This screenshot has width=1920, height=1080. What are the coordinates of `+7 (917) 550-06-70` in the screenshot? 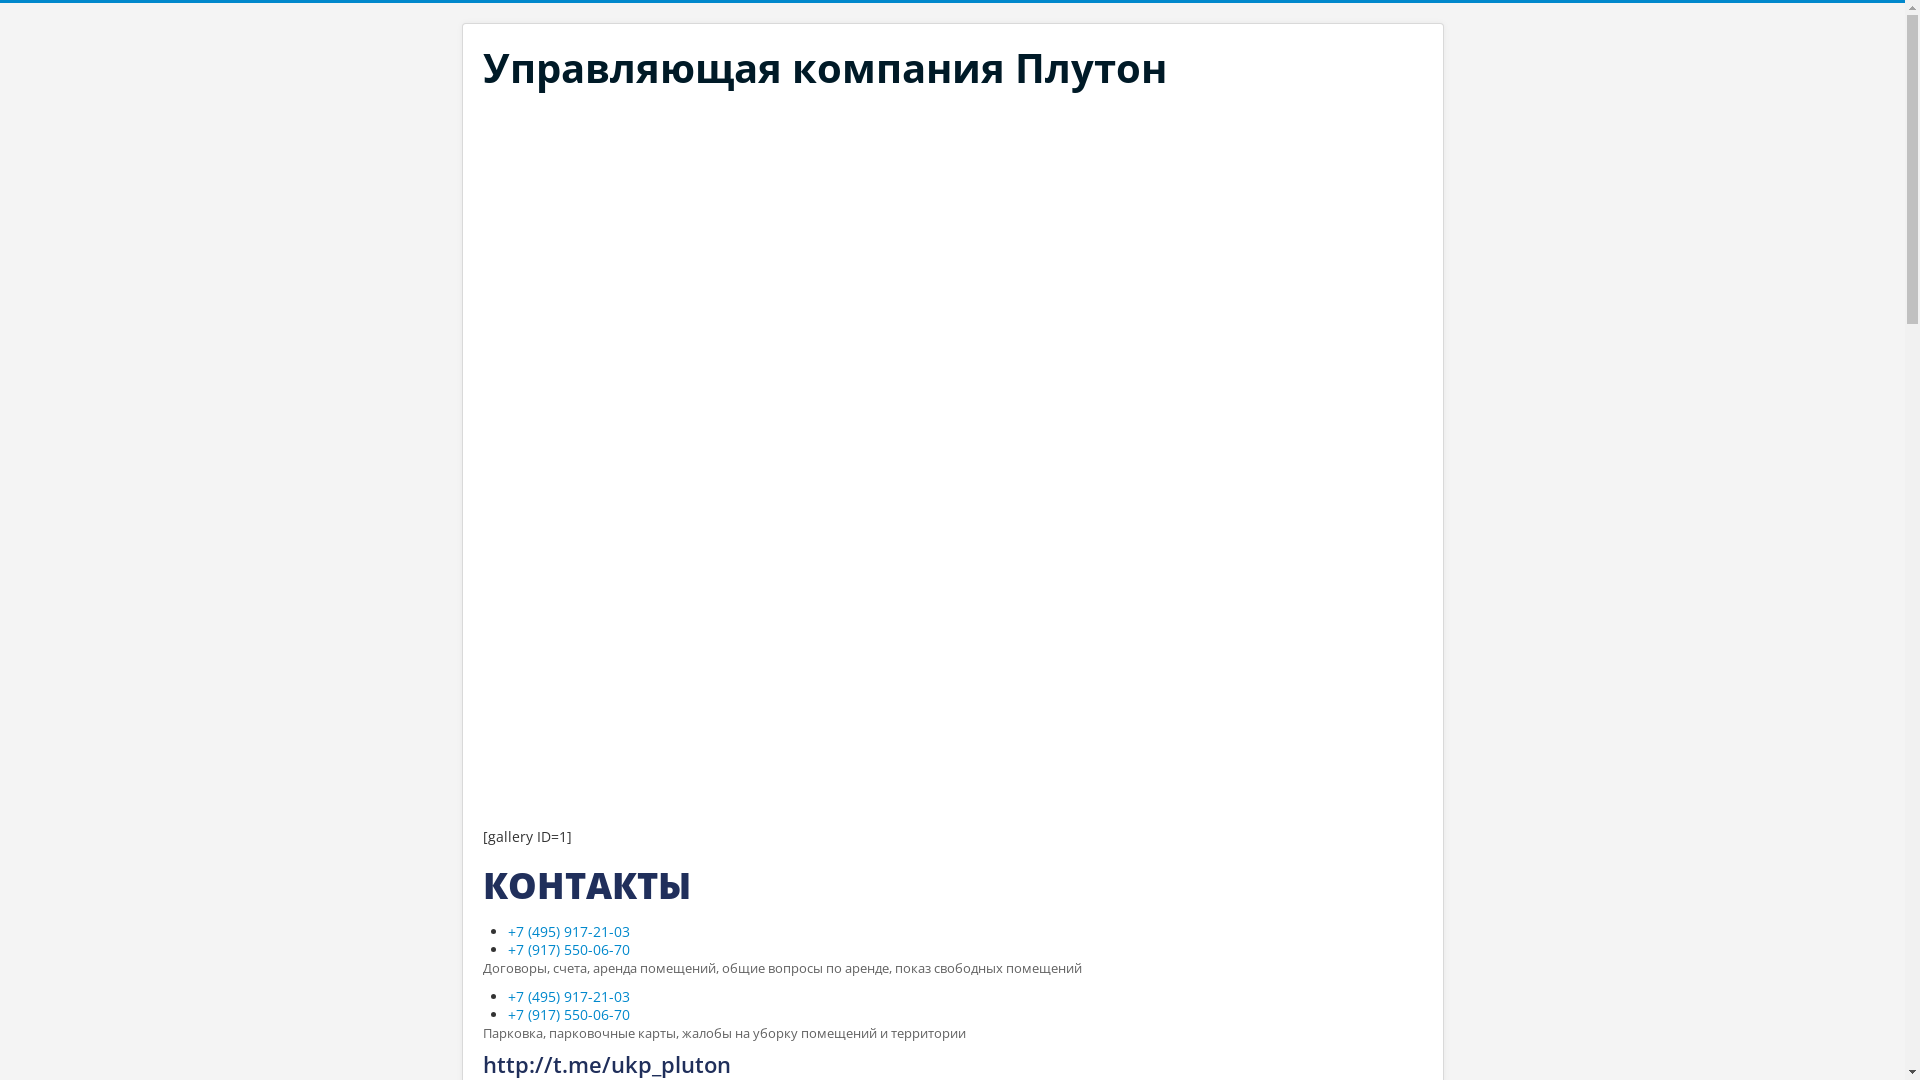 It's located at (569, 1014).